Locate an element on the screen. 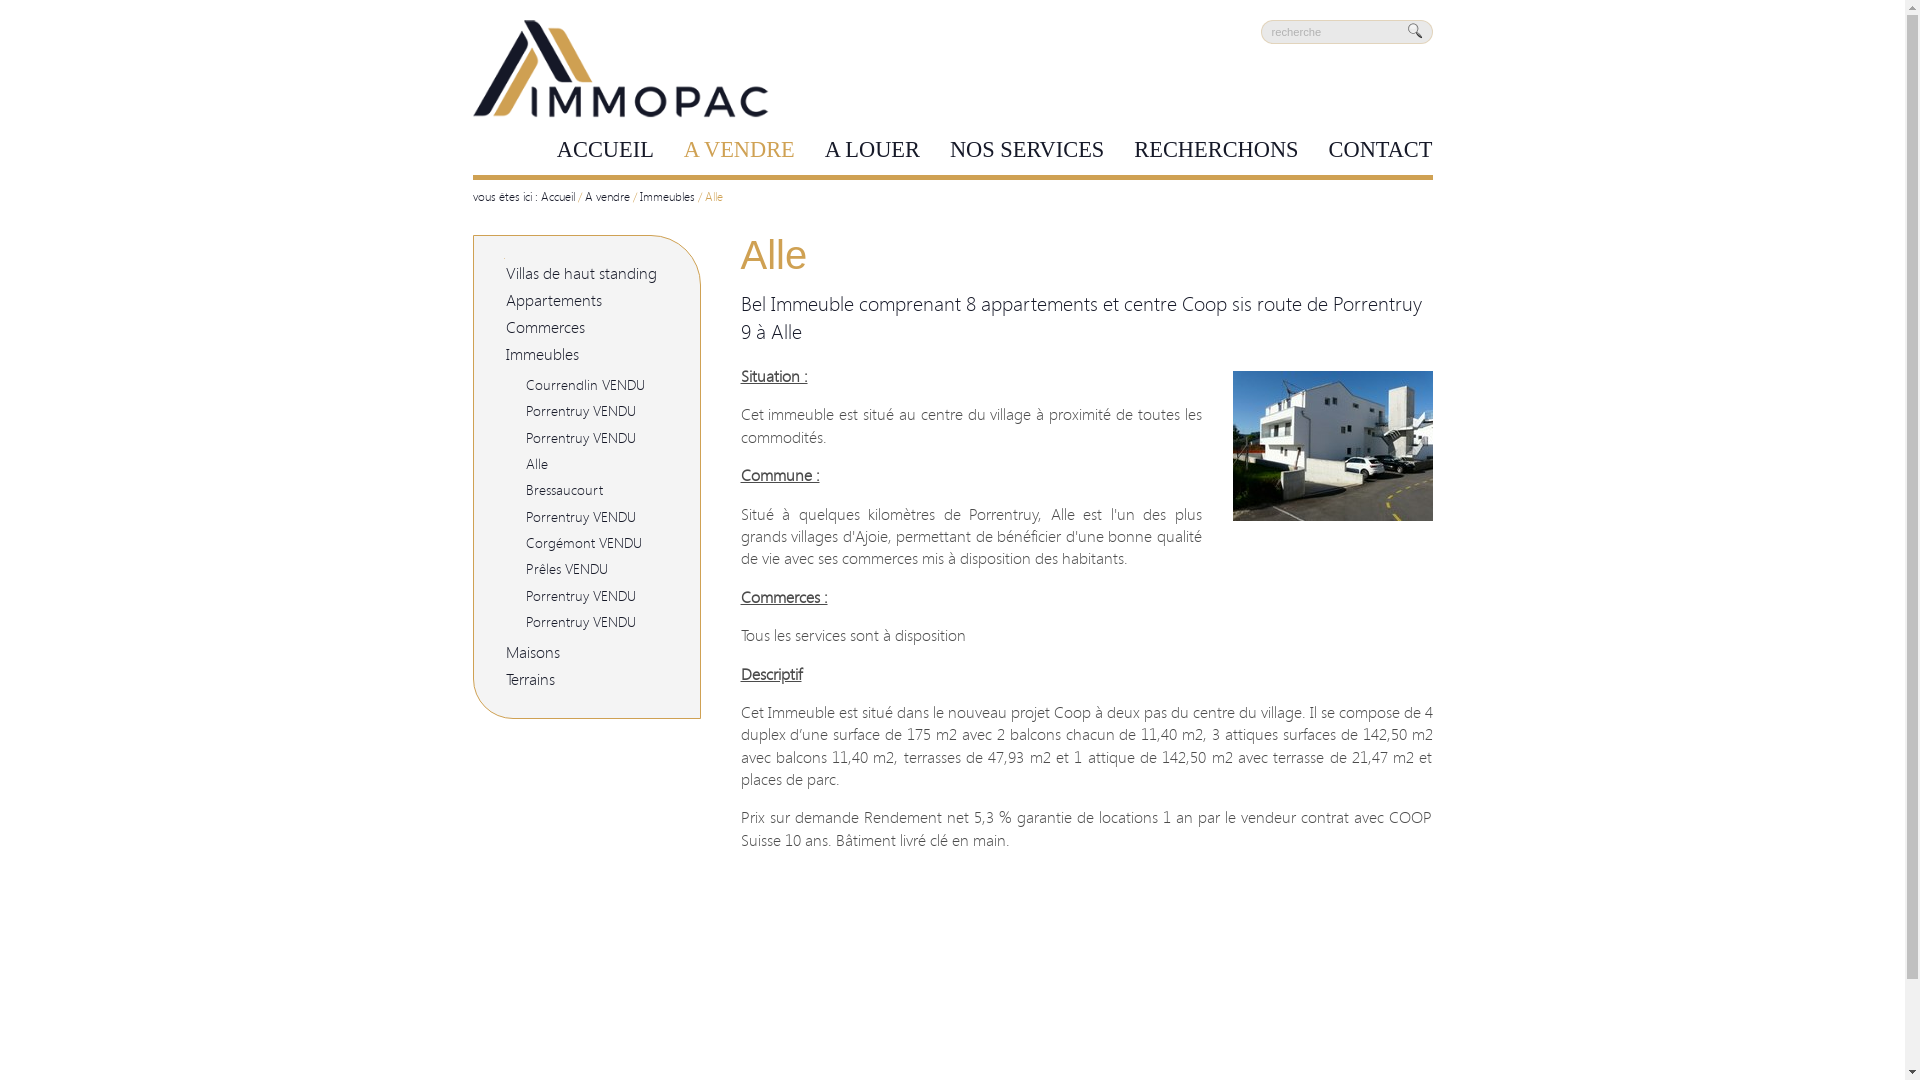  Porrentruy VENDU is located at coordinates (581, 517).